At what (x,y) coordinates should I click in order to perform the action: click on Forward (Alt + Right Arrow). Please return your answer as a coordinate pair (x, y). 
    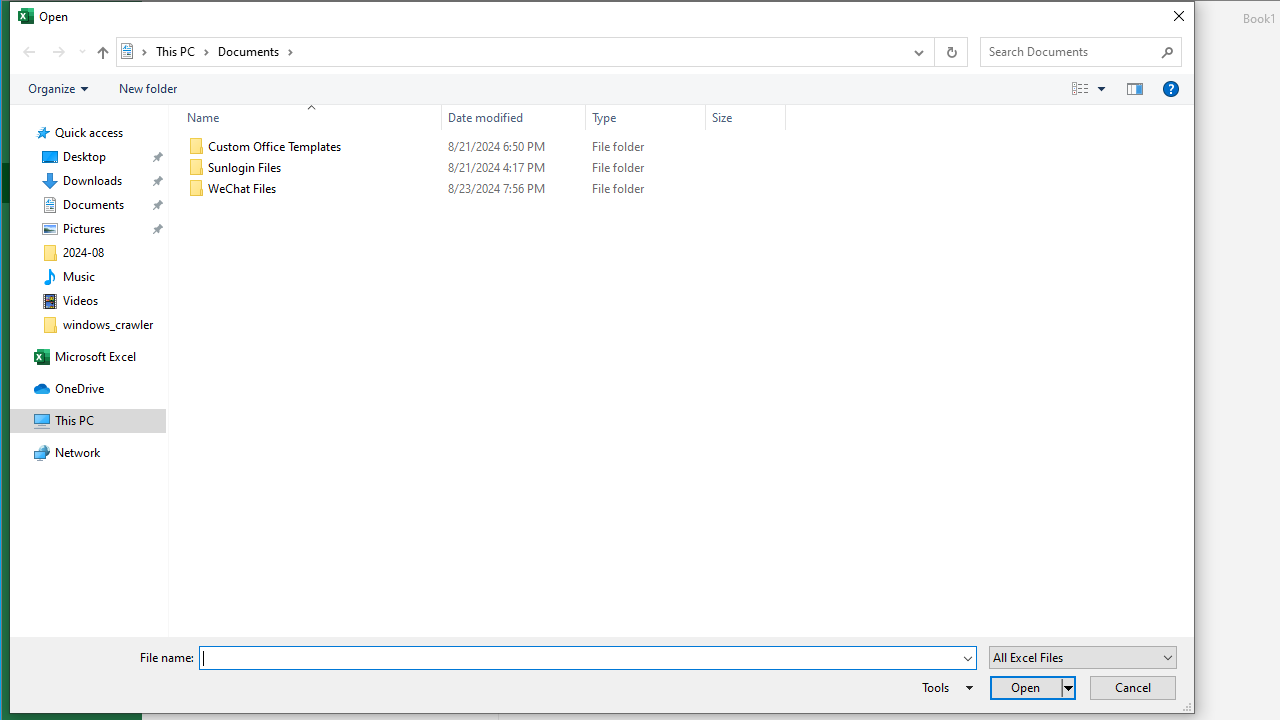
    Looking at the image, I should click on (58, 51).